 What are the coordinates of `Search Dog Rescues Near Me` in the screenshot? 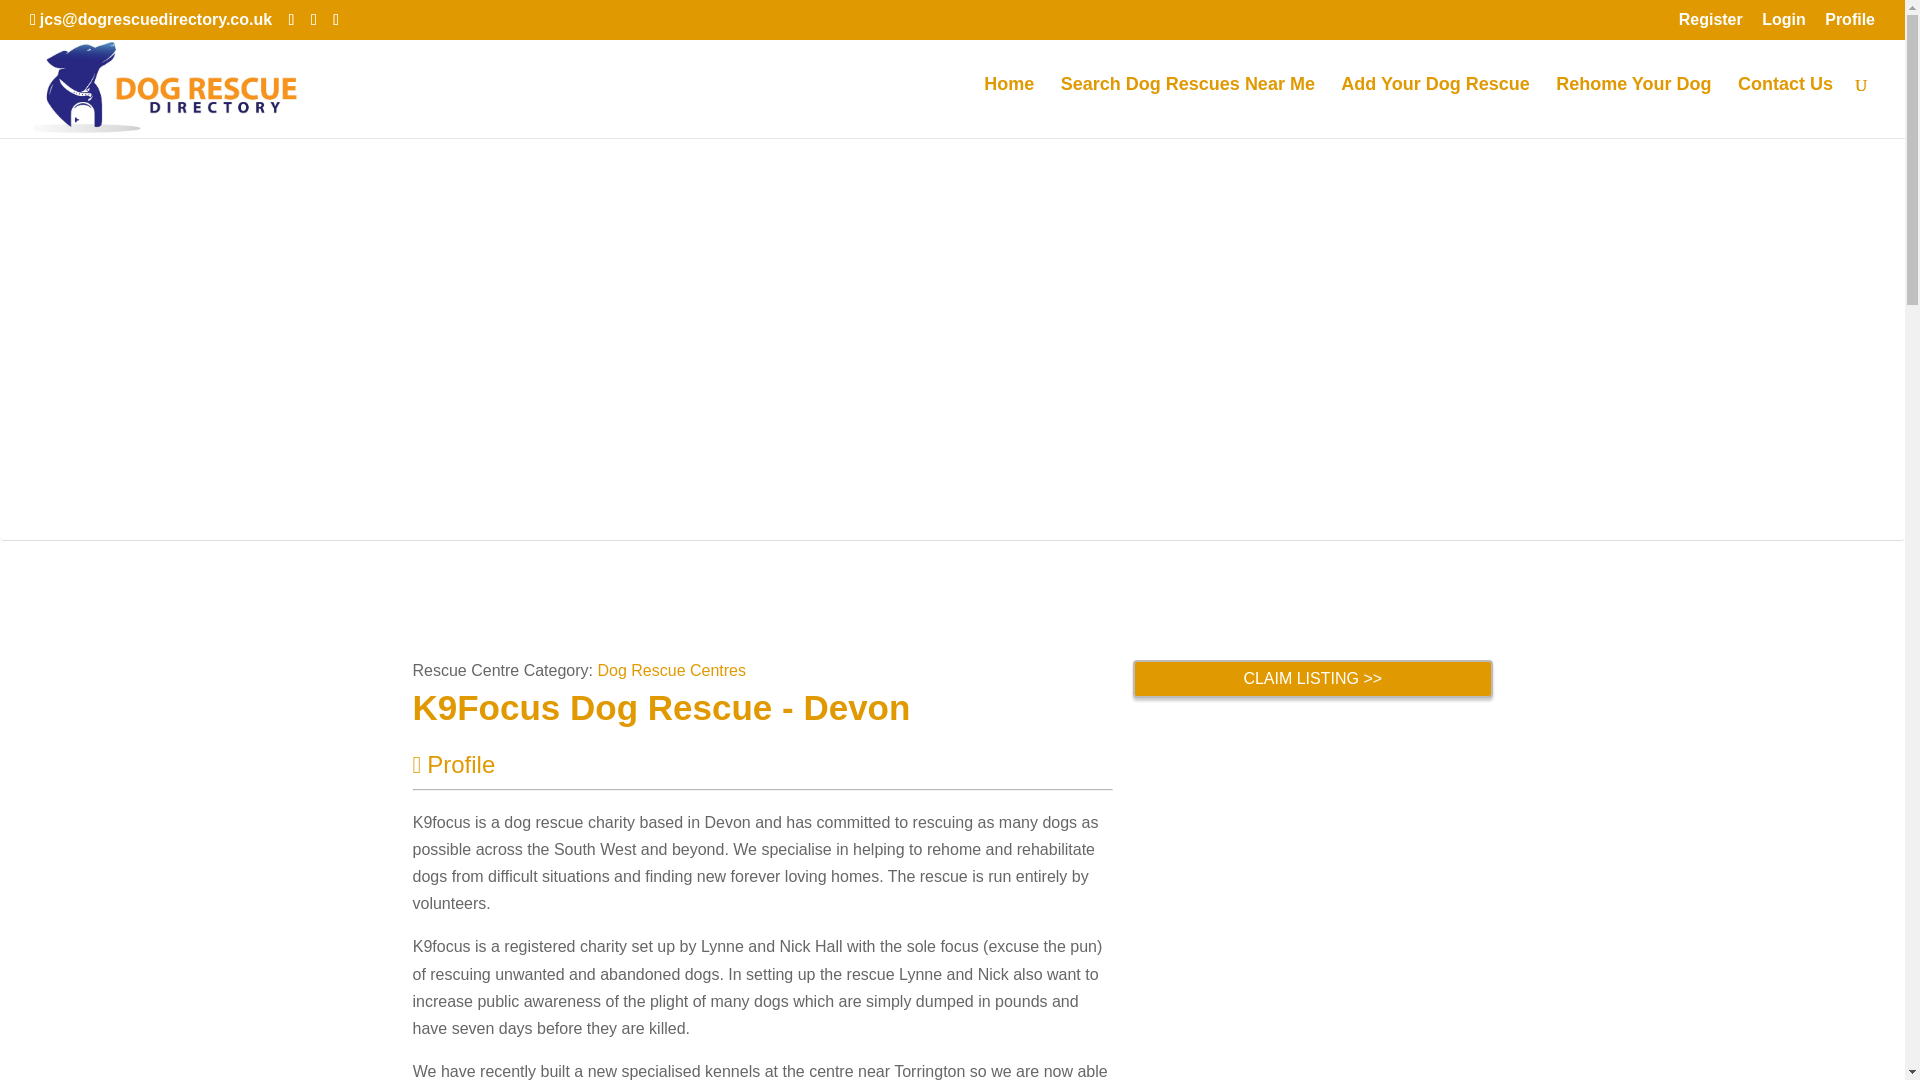 It's located at (1188, 107).